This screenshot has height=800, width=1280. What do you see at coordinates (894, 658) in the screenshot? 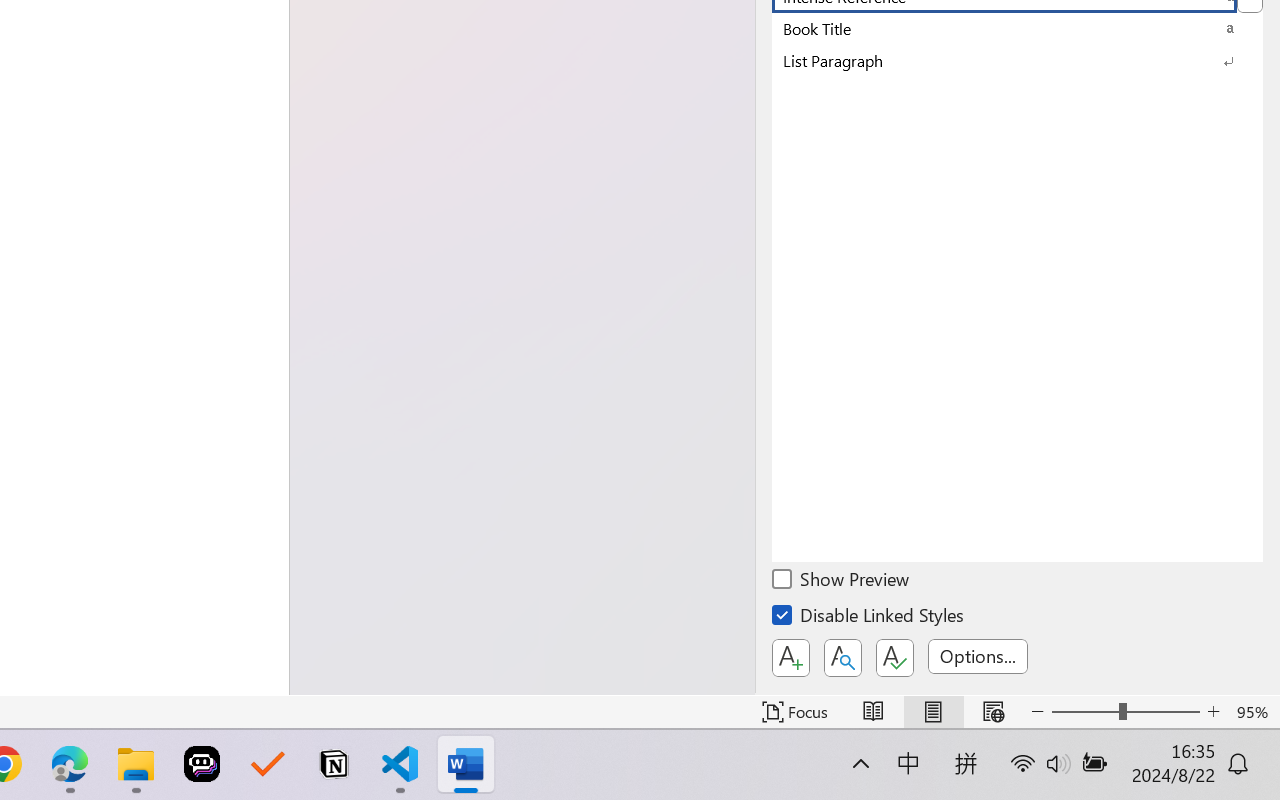
I see `Class: NetUIButton` at bounding box center [894, 658].